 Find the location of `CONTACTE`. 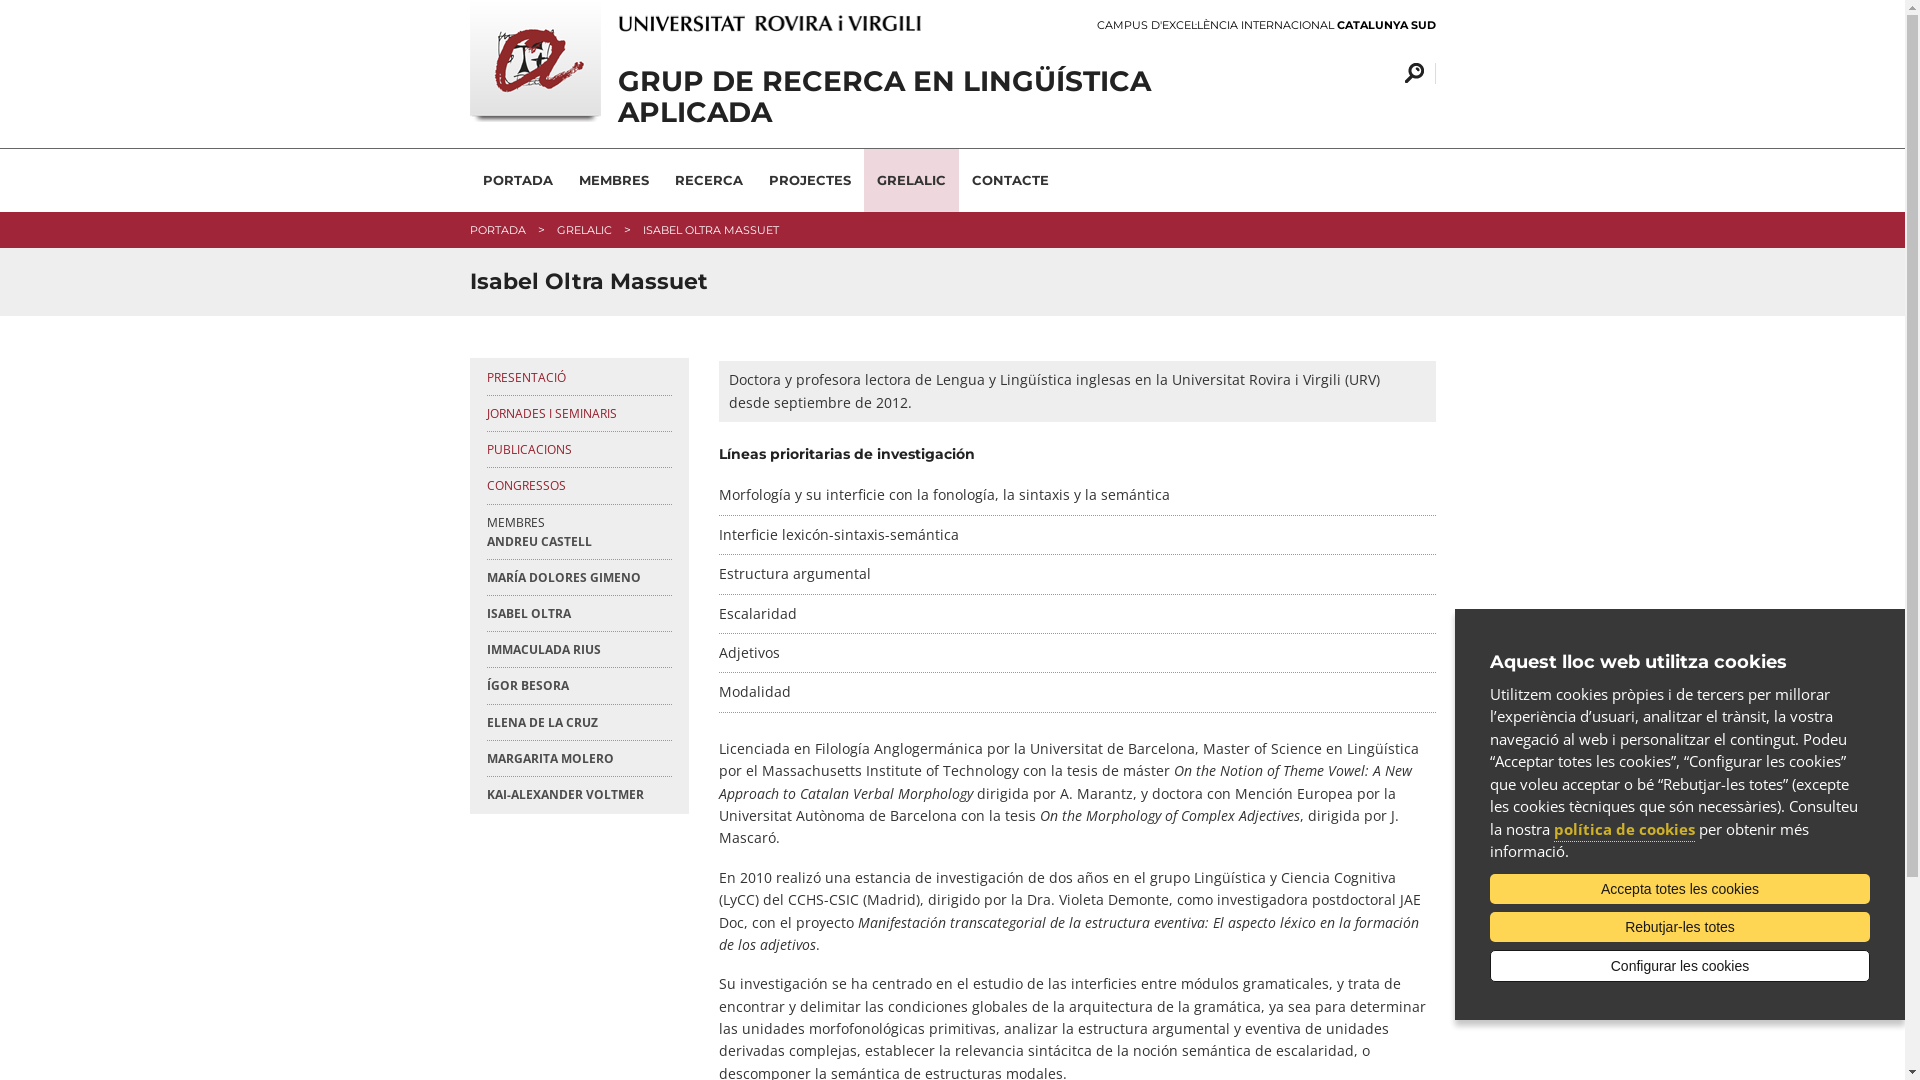

CONTACTE is located at coordinates (1010, 180).